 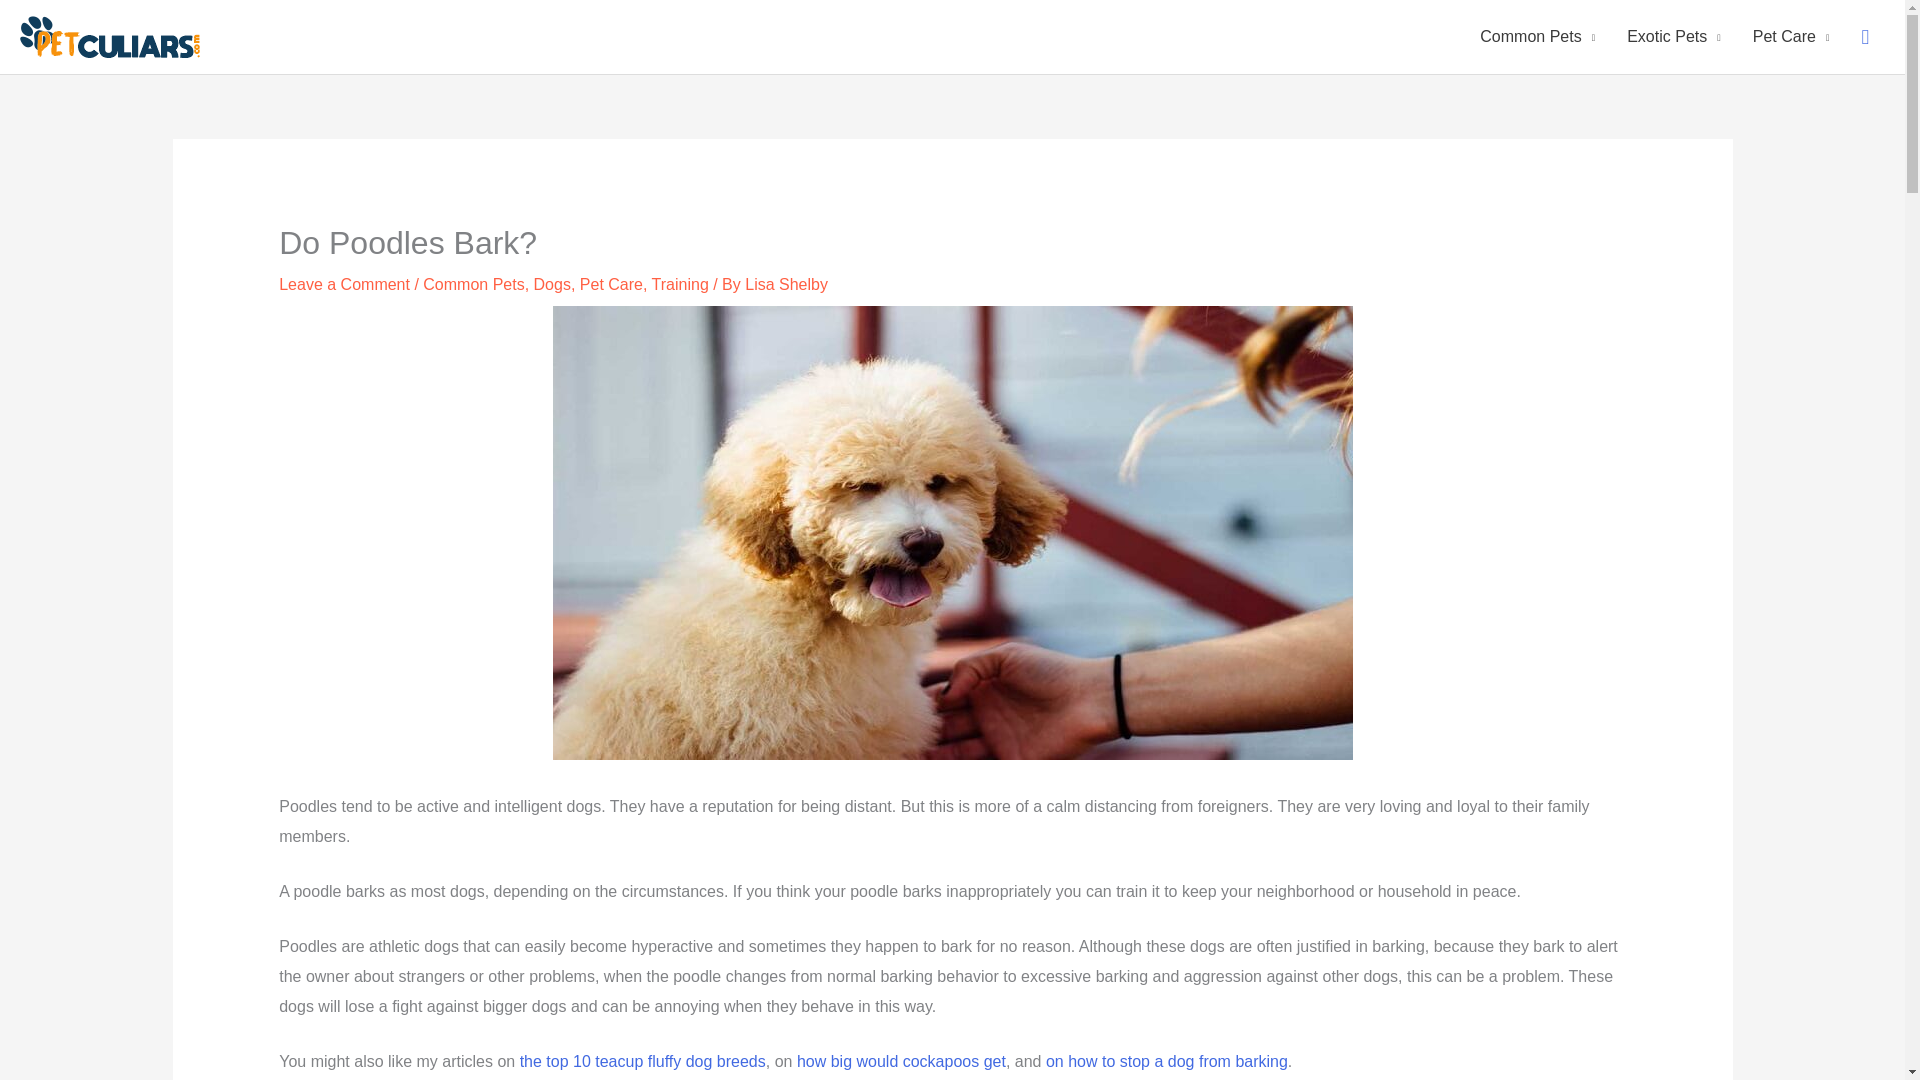 What do you see at coordinates (1674, 37) in the screenshot?
I see `Exotic Pets` at bounding box center [1674, 37].